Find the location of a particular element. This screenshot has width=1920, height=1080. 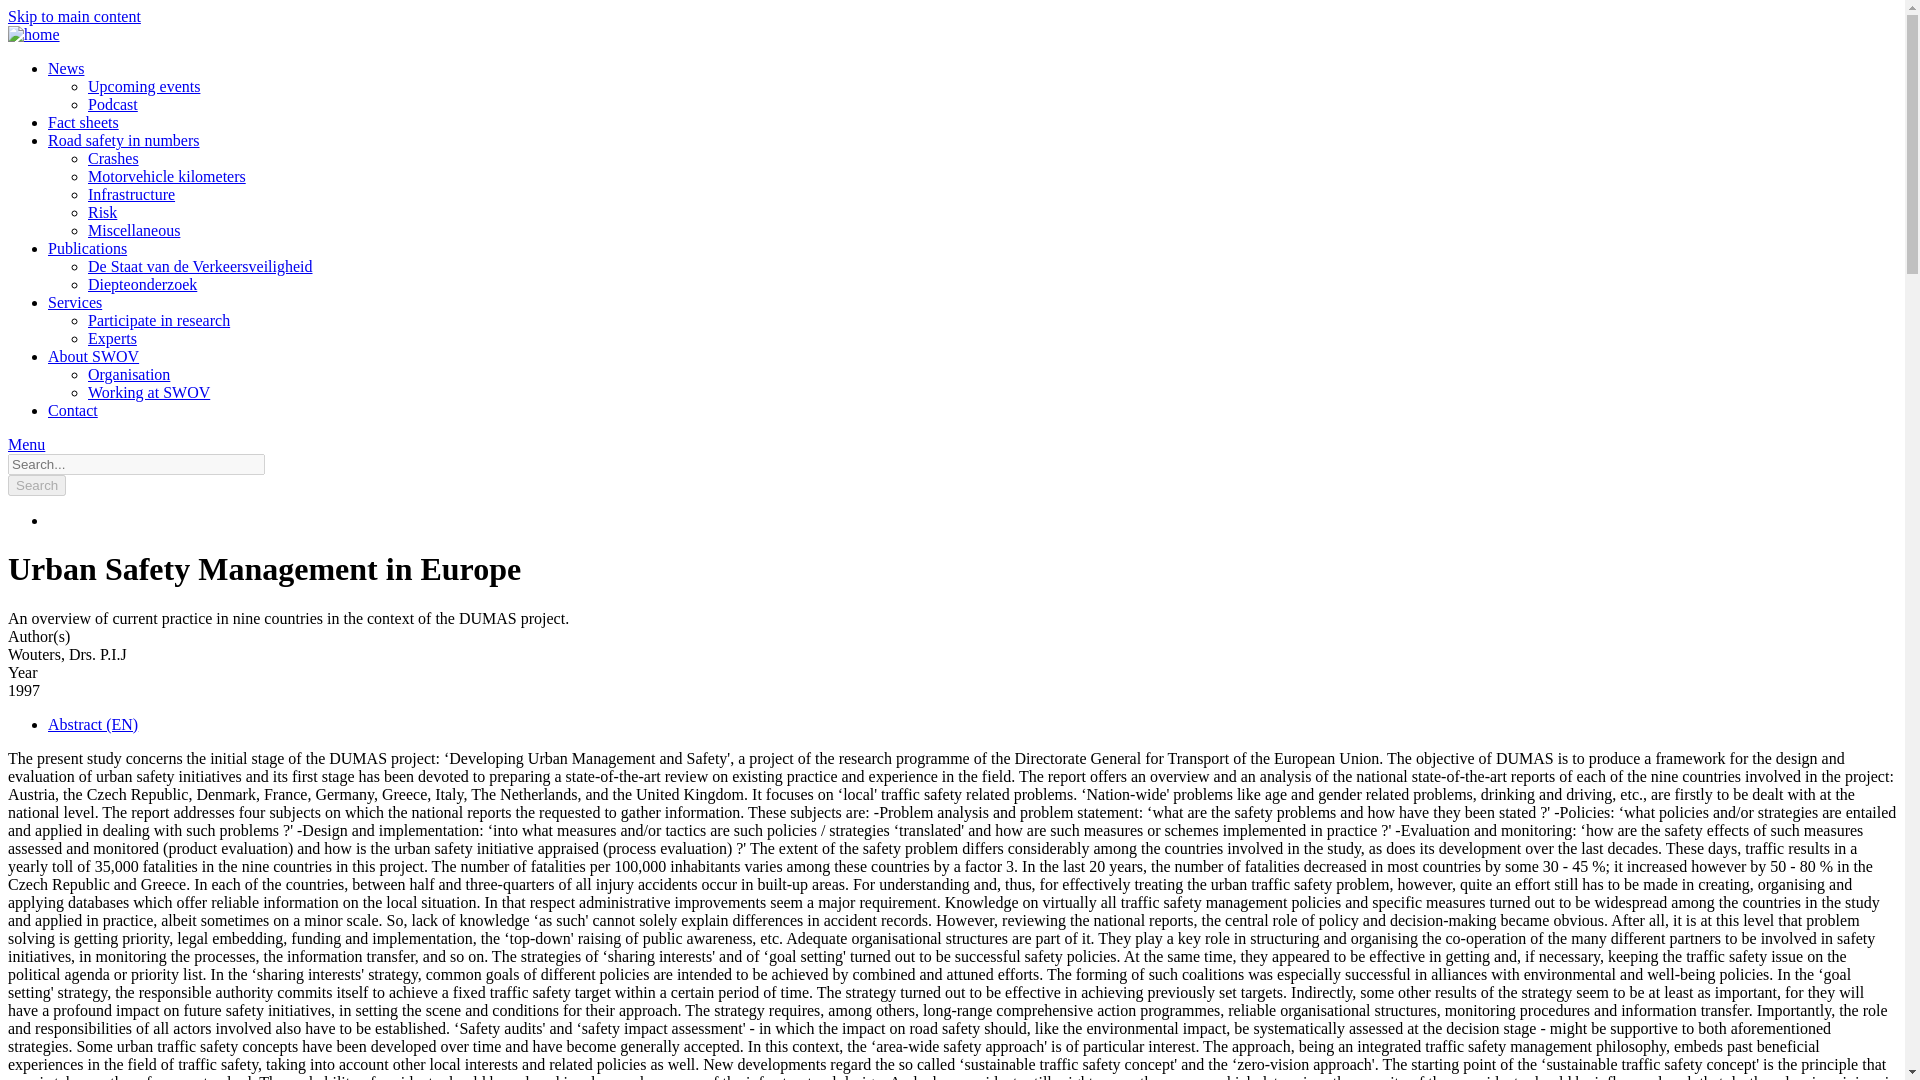

De Staat van de Verkeersveiligheid is located at coordinates (200, 266).